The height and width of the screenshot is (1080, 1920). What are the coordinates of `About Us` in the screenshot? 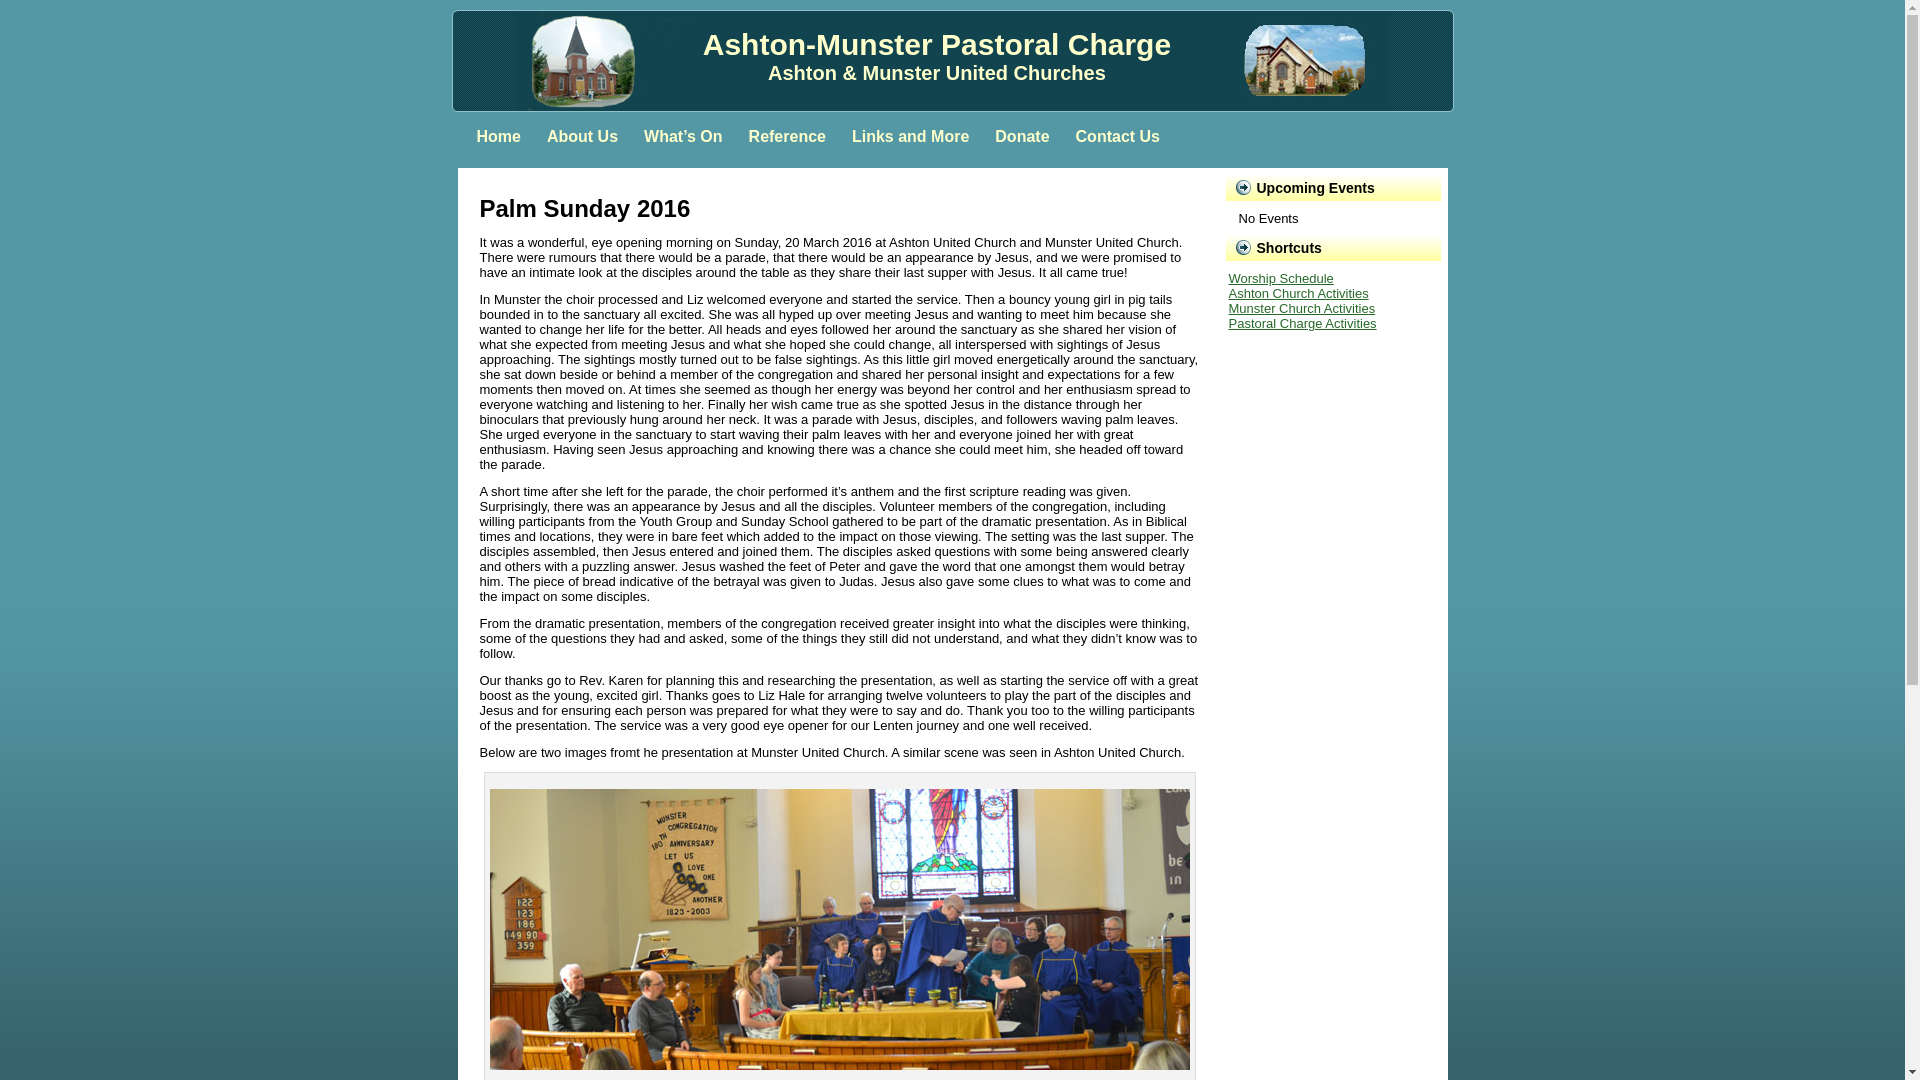 It's located at (582, 137).